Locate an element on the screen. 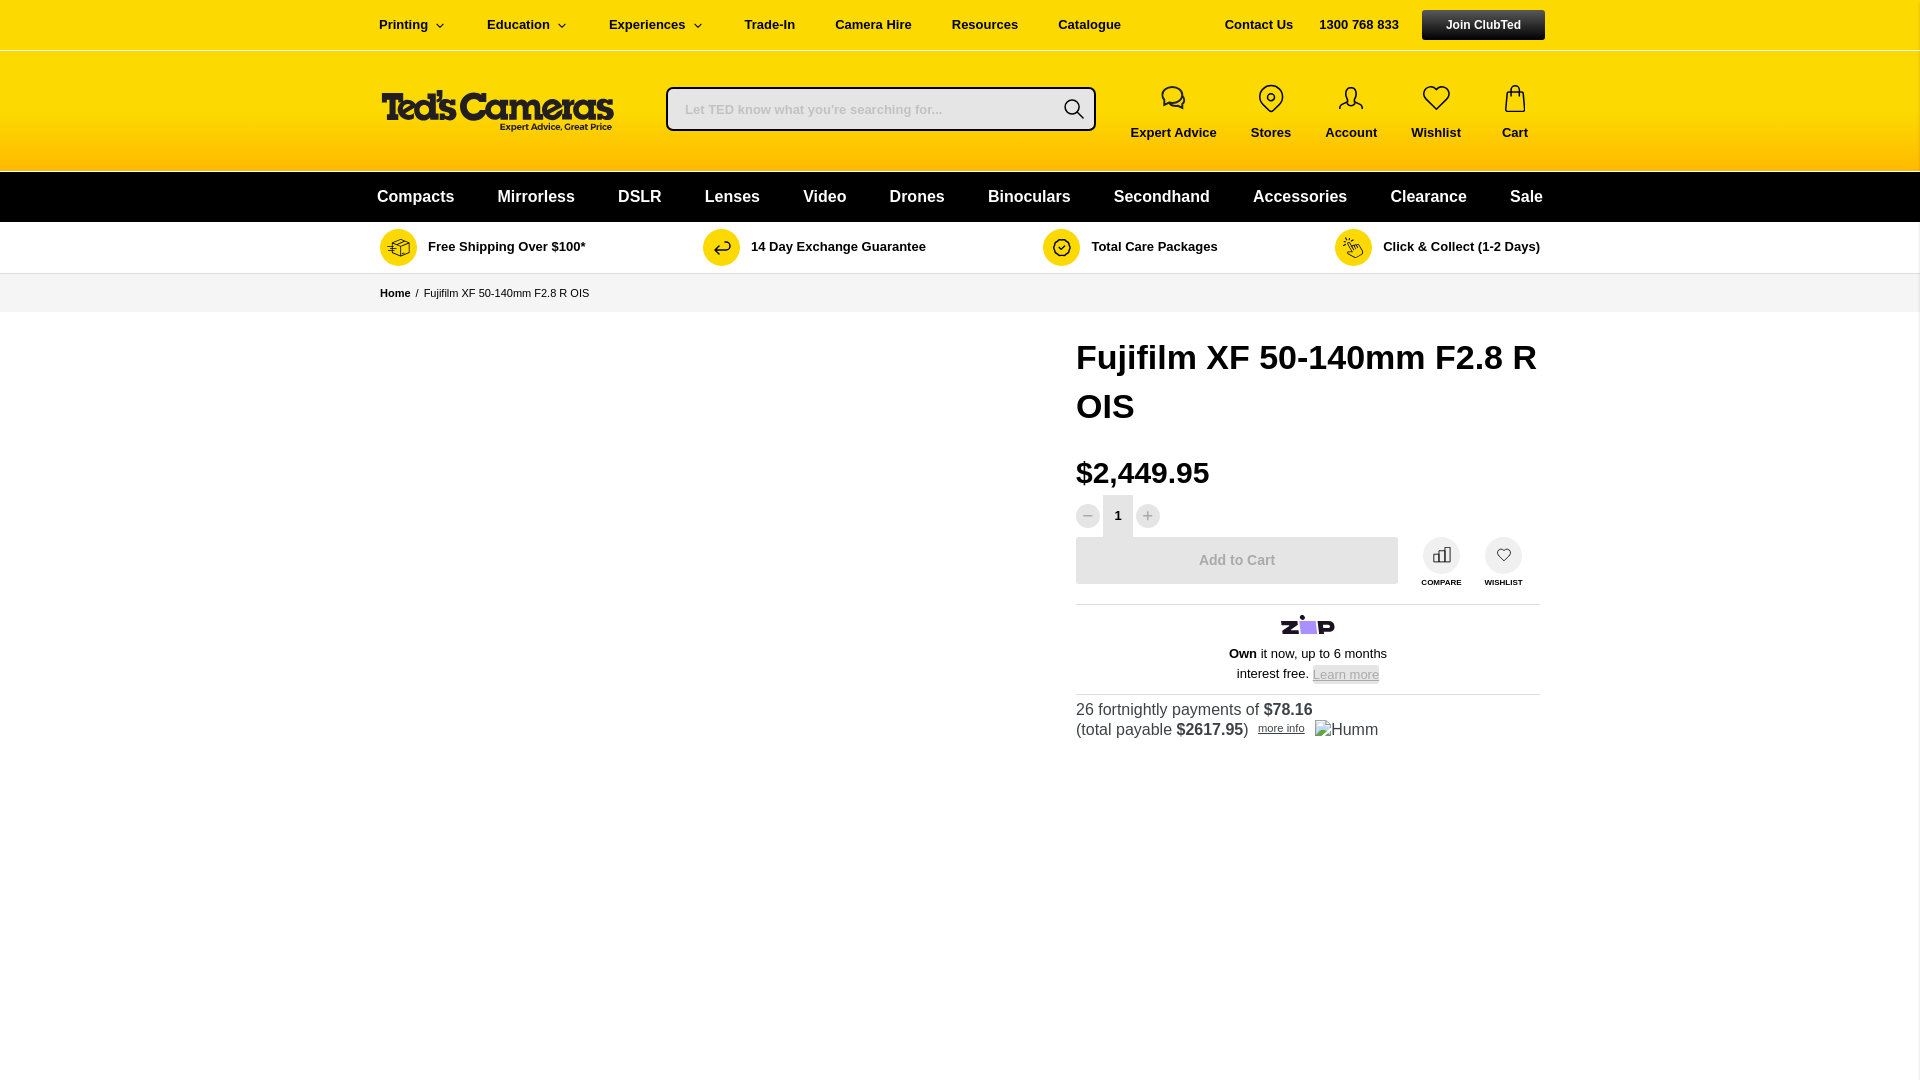  Contact Us is located at coordinates (1259, 24).